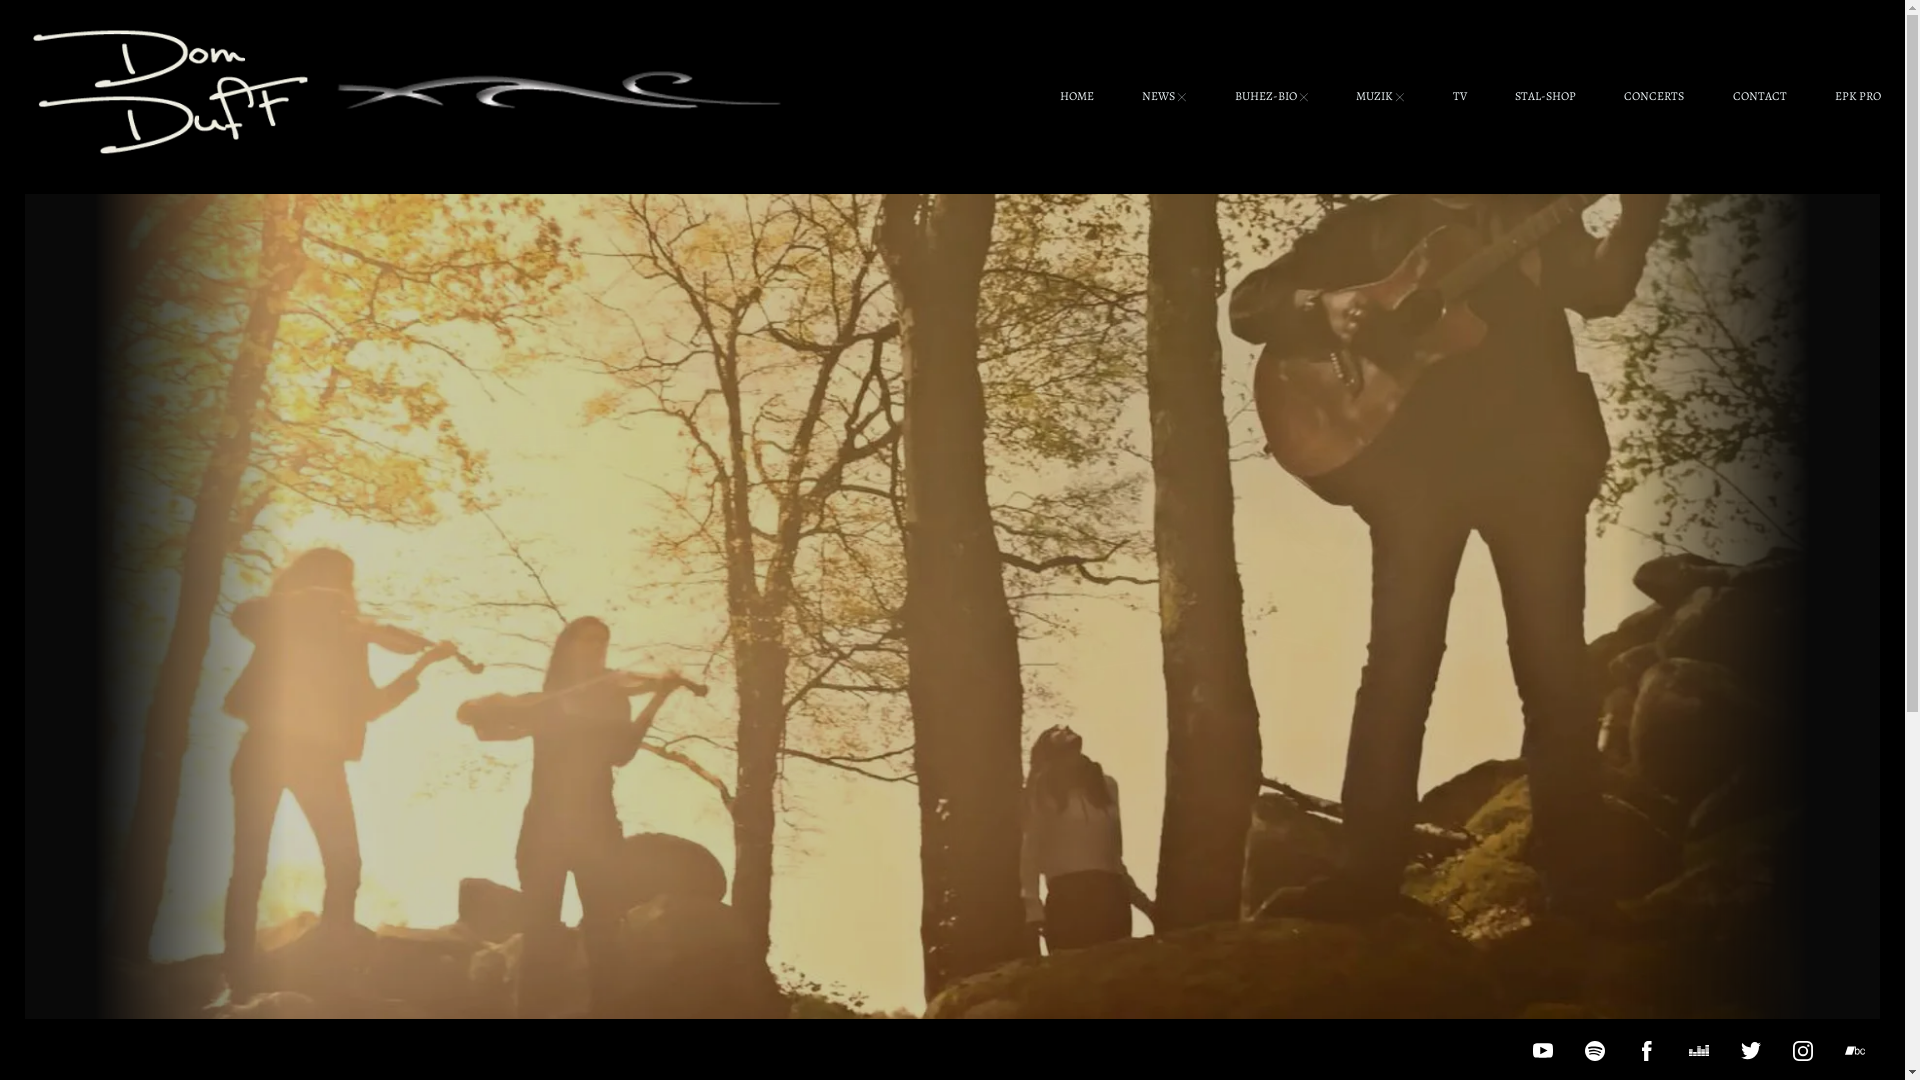  Describe the element at coordinates (1543, 1050) in the screenshot. I see `http://bit.ly/DomDuffTV` at that location.